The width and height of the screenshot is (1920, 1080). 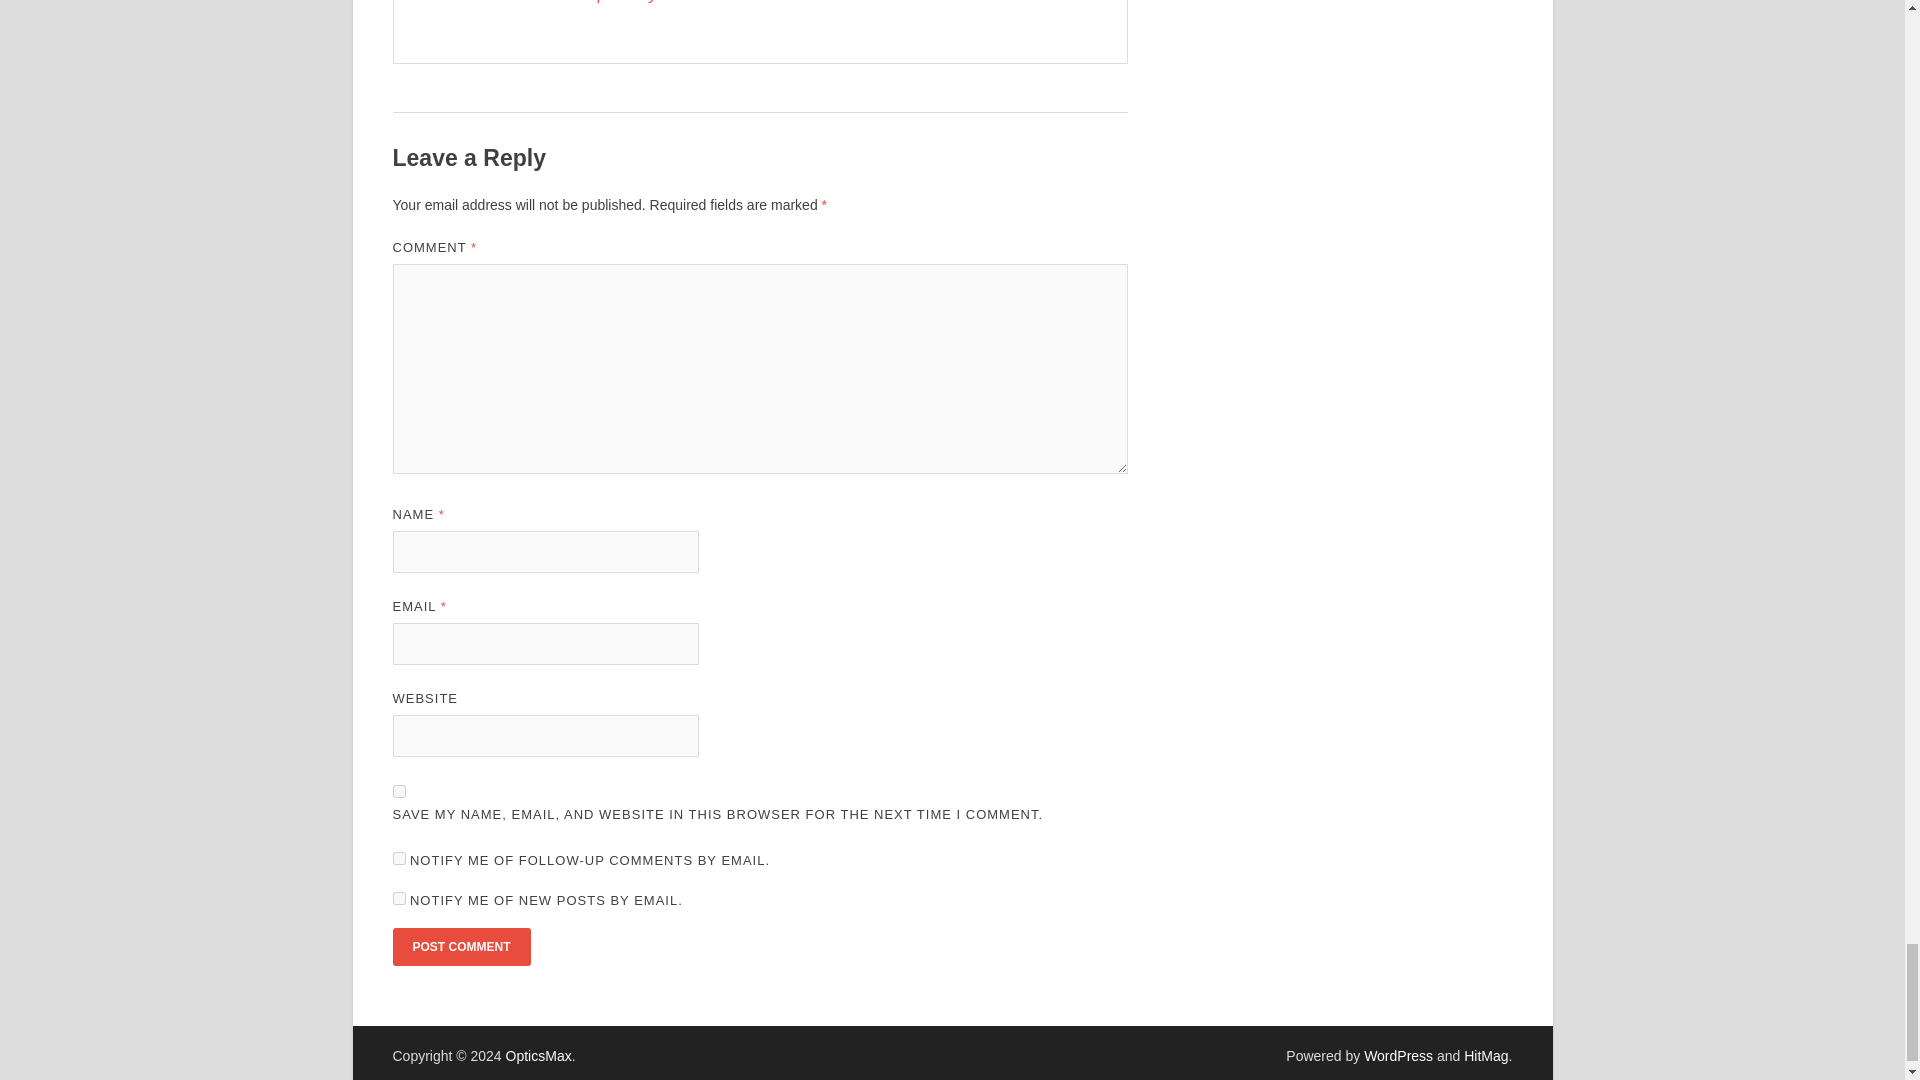 I want to click on subscribe, so click(x=398, y=858).